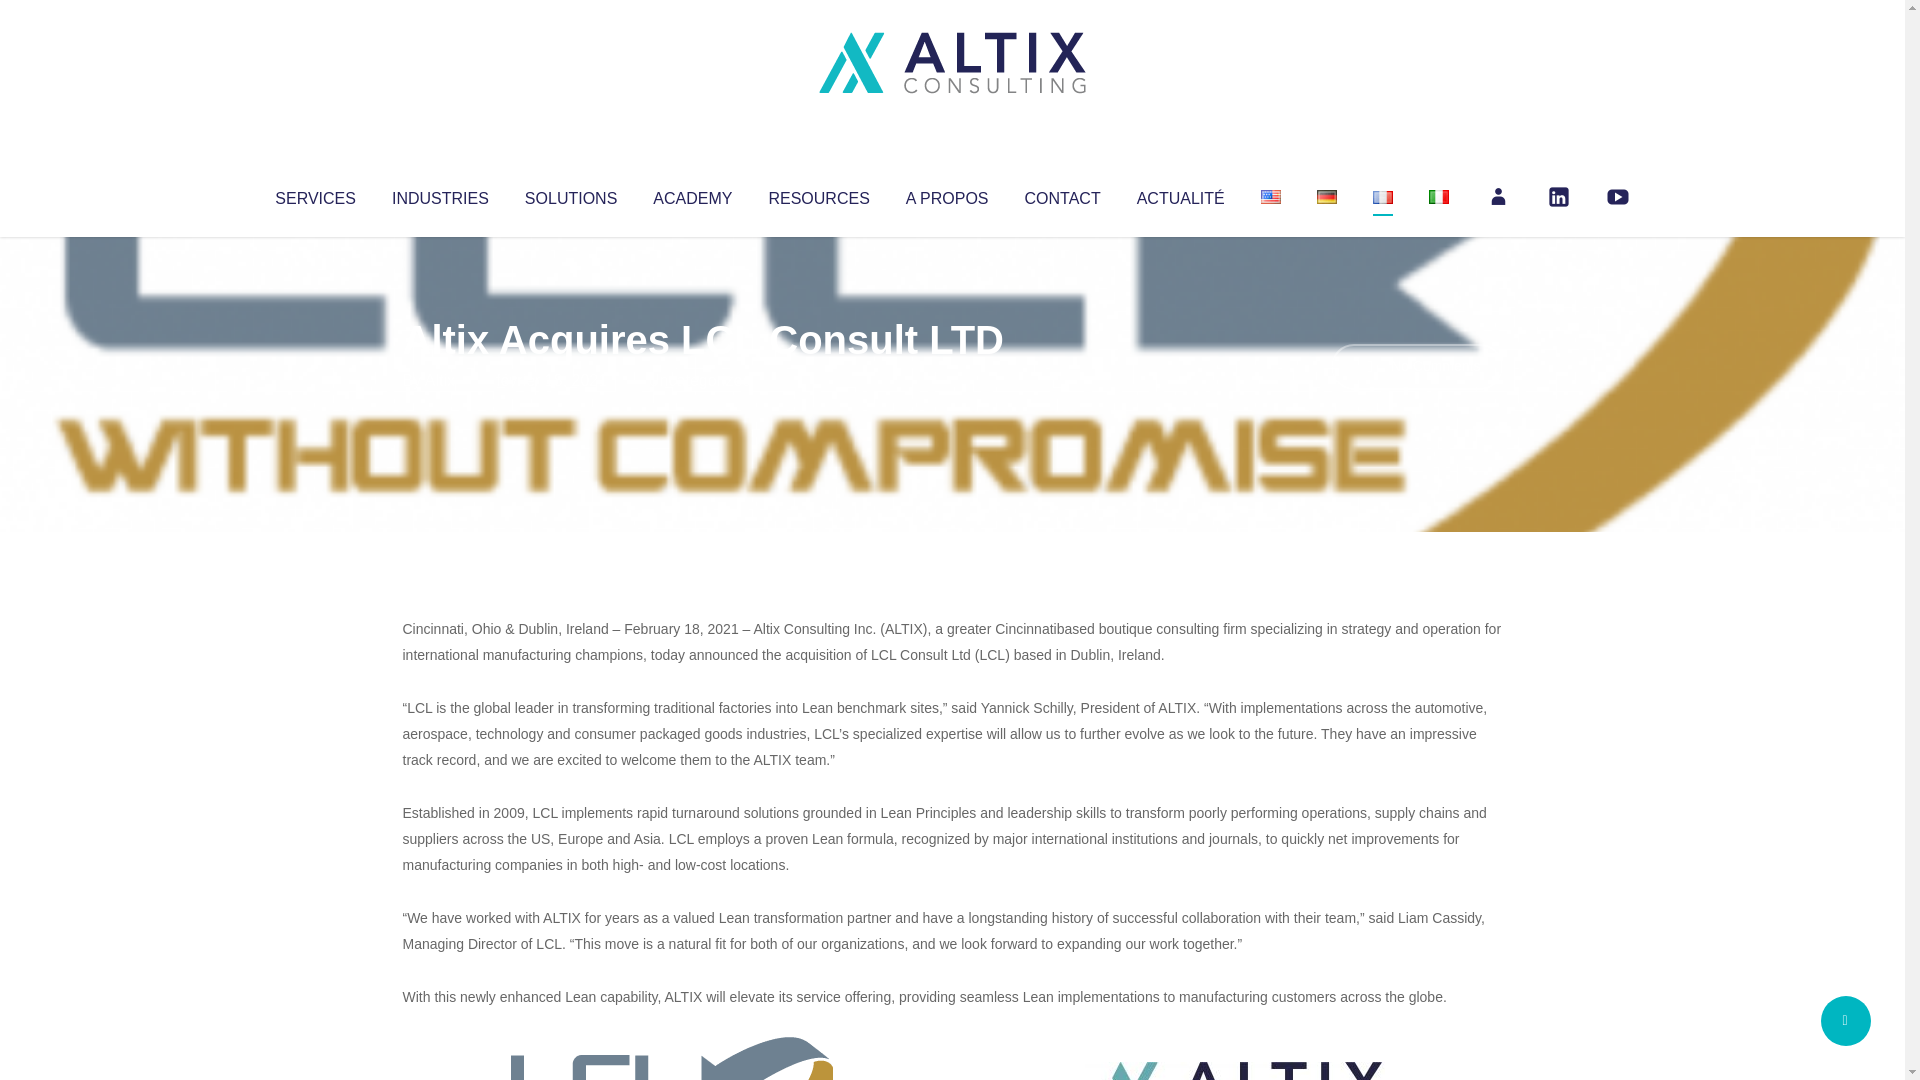  What do you see at coordinates (440, 380) in the screenshot?
I see `Articles par Altix` at bounding box center [440, 380].